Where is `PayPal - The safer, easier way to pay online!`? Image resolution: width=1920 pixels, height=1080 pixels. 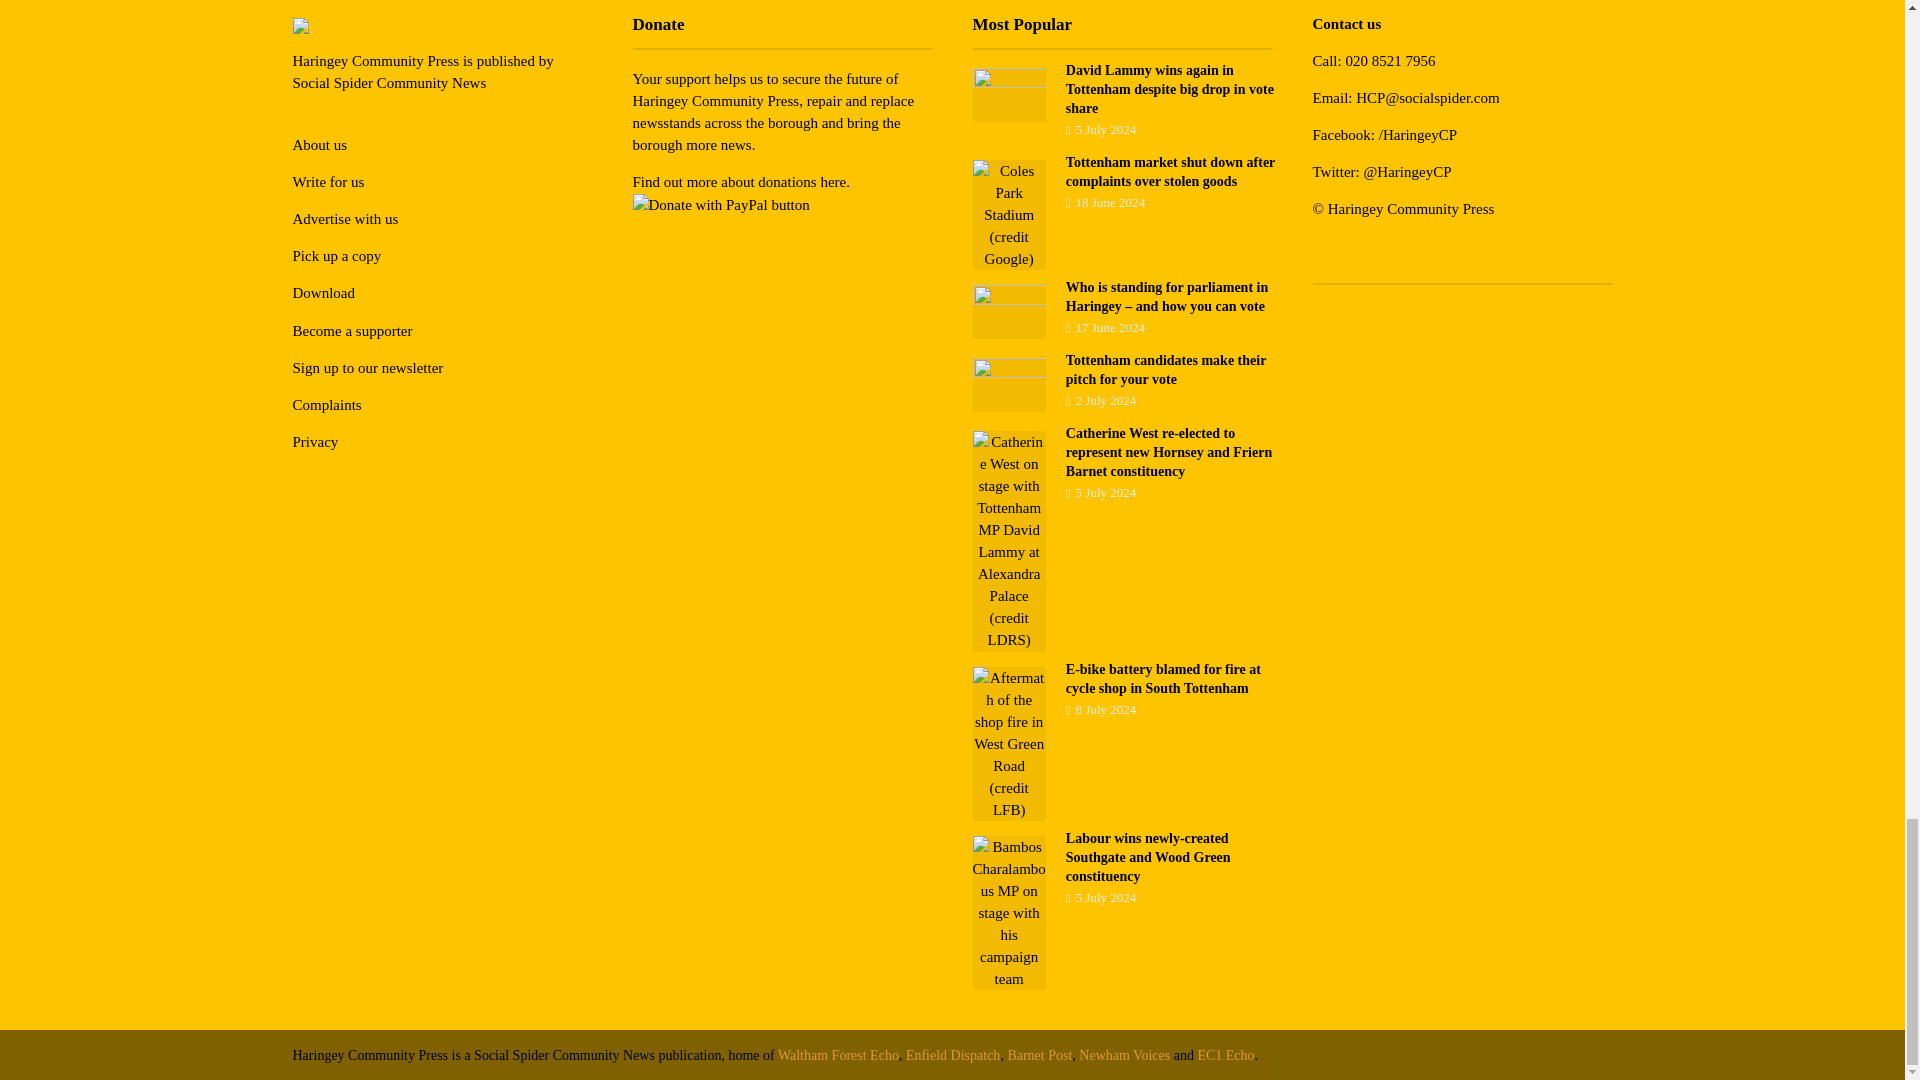 PayPal - The safer, easier way to pay online! is located at coordinates (720, 205).